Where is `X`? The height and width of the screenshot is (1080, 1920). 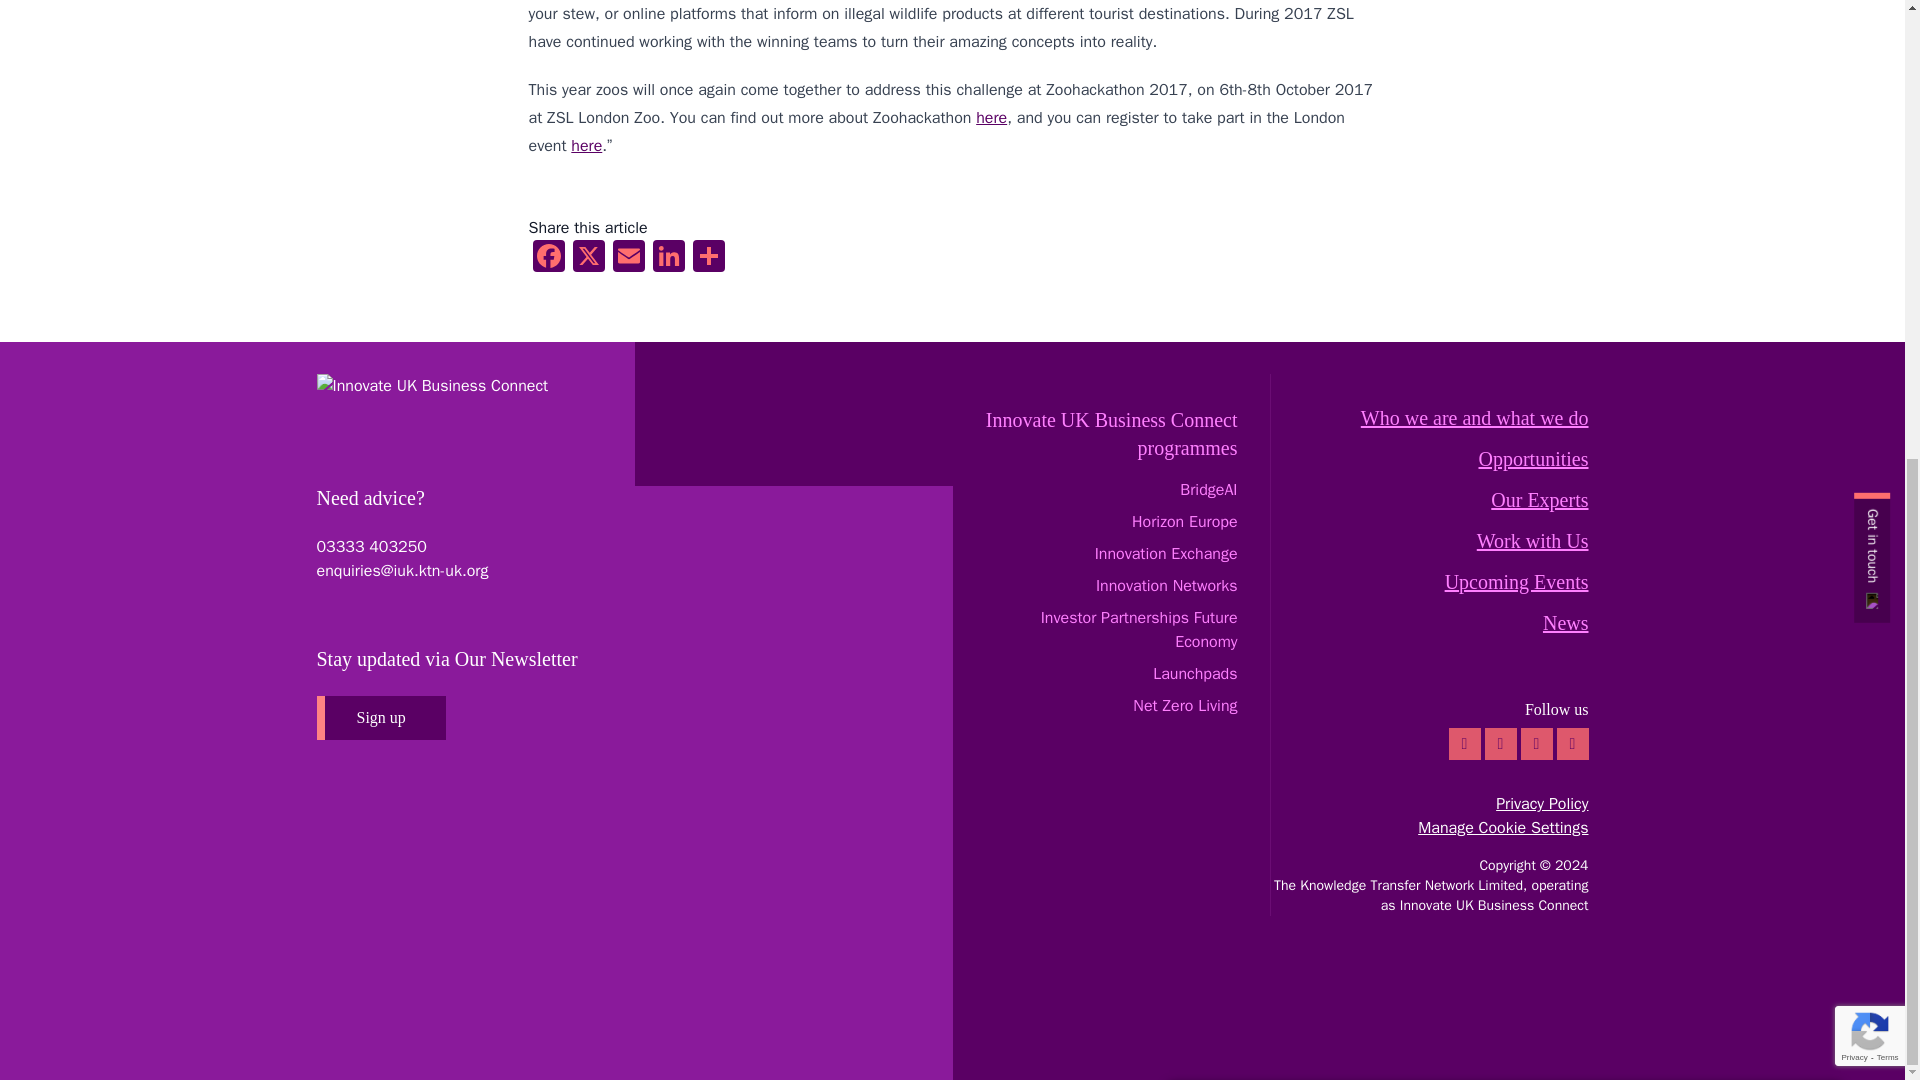 X is located at coordinates (588, 258).